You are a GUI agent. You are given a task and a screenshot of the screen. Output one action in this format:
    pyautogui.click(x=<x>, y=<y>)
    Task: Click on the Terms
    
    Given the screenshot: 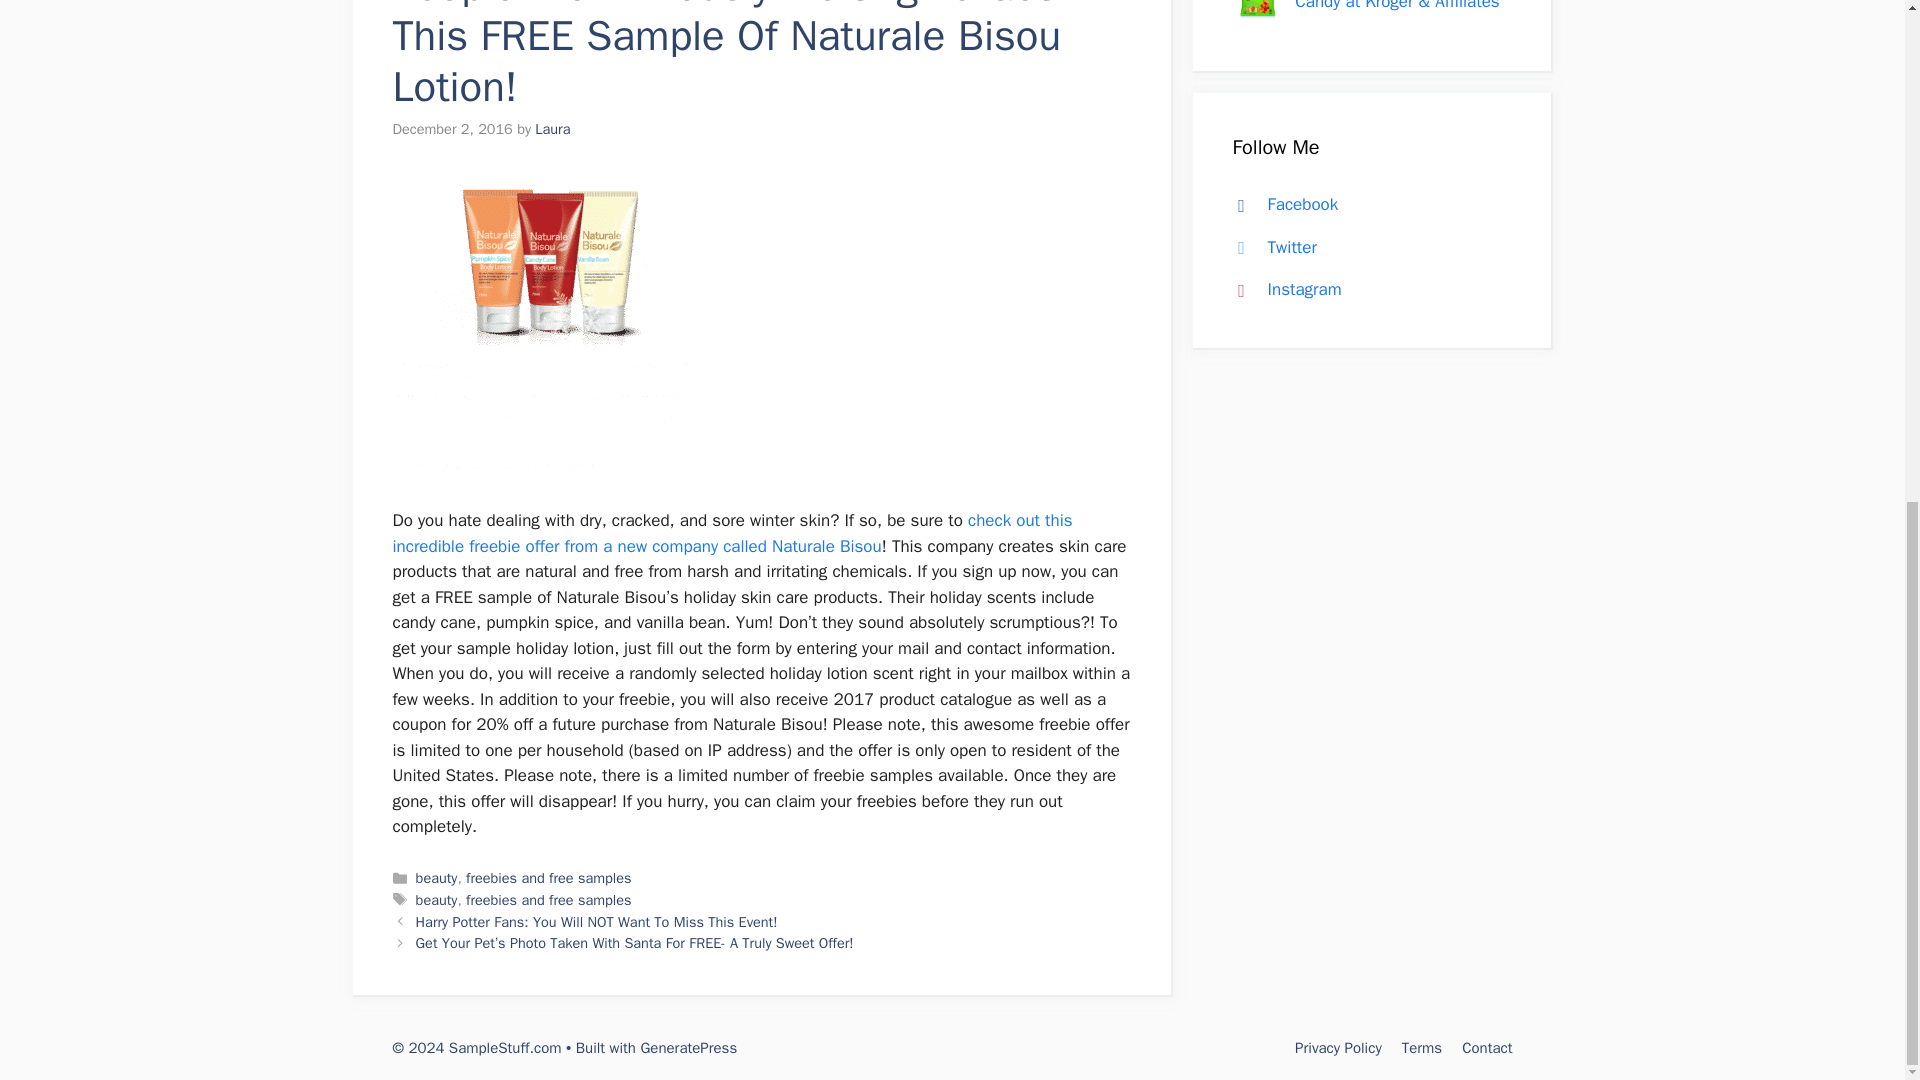 What is the action you would take?
    pyautogui.click(x=1421, y=1048)
    